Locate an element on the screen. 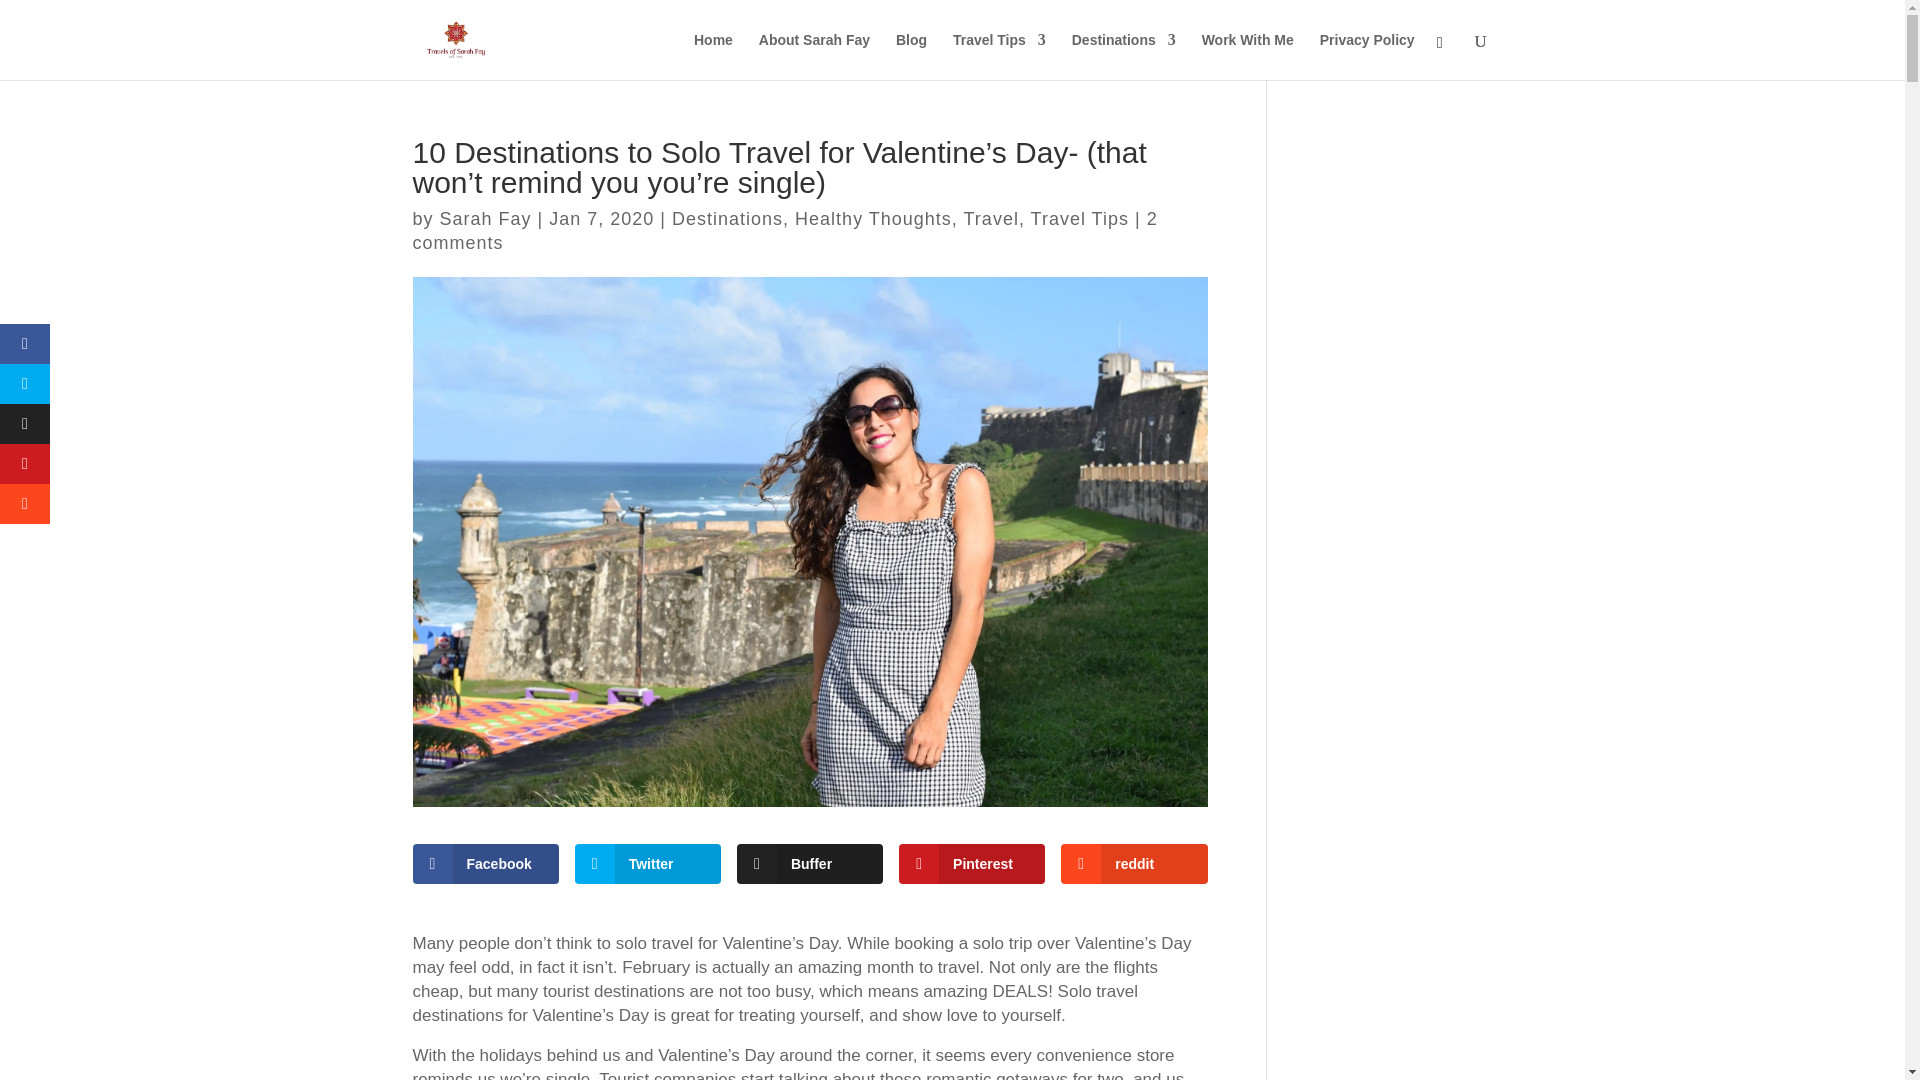 The image size is (1920, 1080). 2 comments is located at coordinates (784, 230).